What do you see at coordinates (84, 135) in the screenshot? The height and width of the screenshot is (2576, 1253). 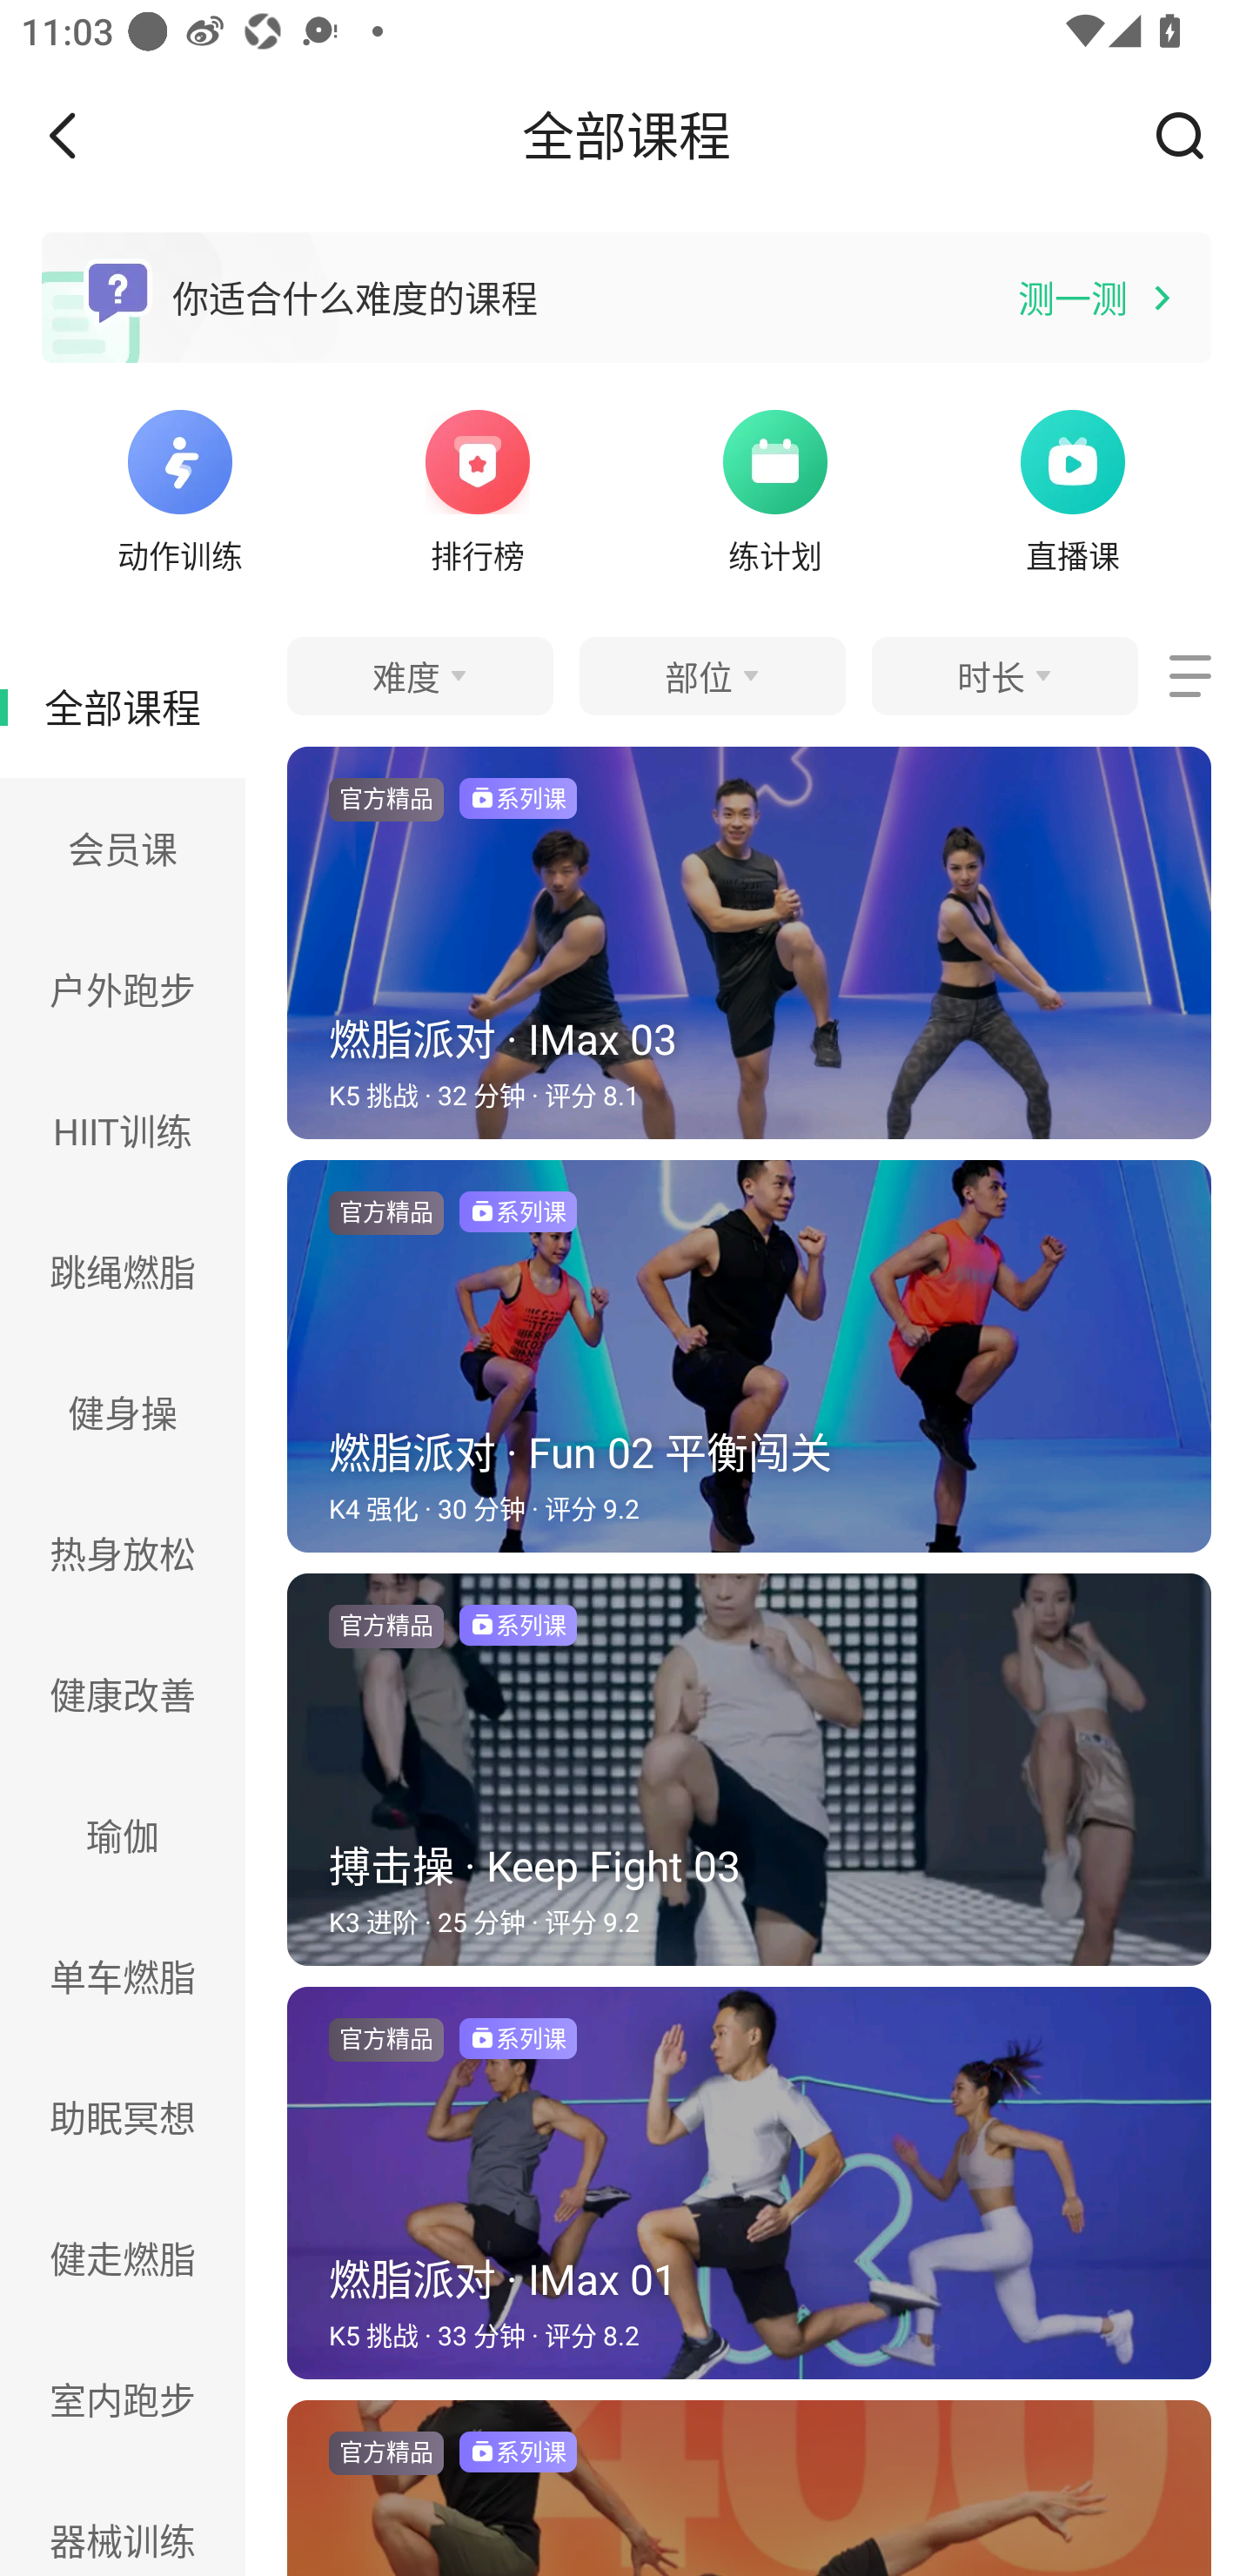 I see `Left Button In Title Bar` at bounding box center [84, 135].